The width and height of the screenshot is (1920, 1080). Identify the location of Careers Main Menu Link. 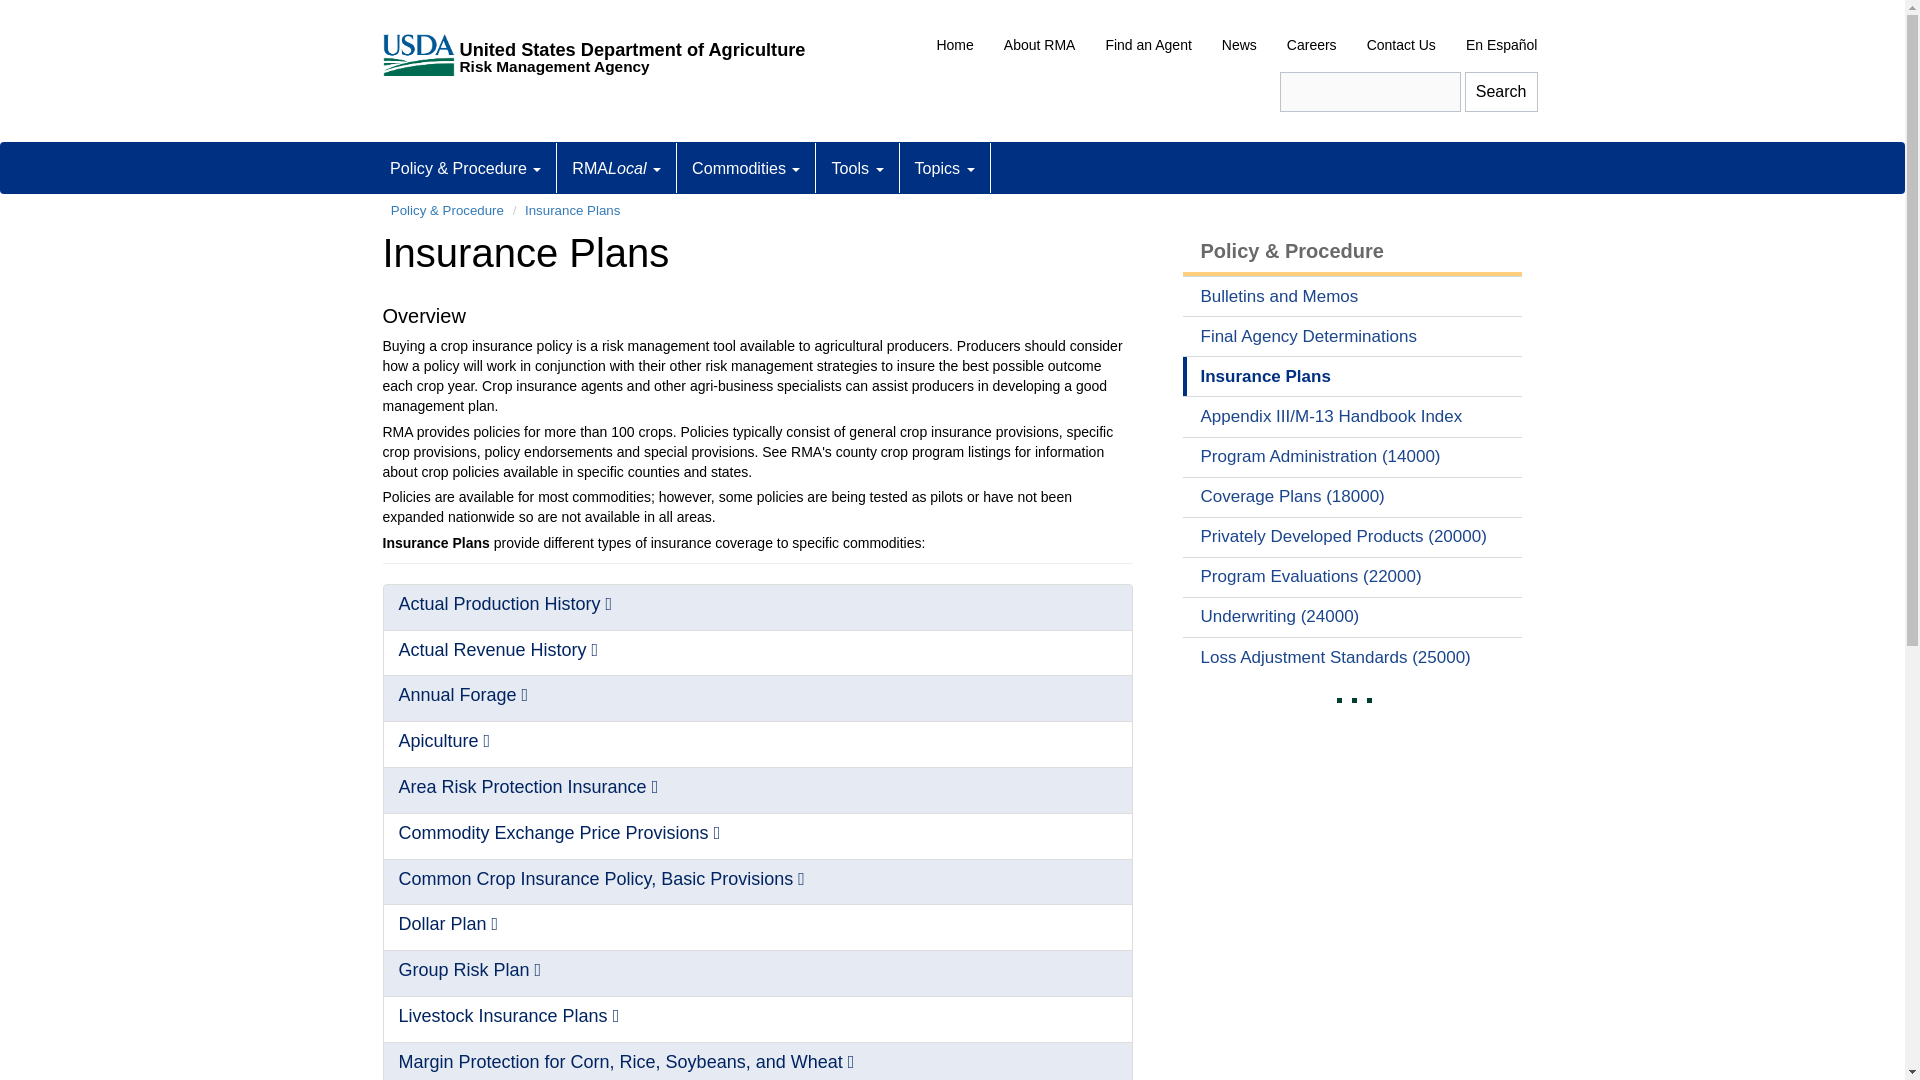
(1311, 45).